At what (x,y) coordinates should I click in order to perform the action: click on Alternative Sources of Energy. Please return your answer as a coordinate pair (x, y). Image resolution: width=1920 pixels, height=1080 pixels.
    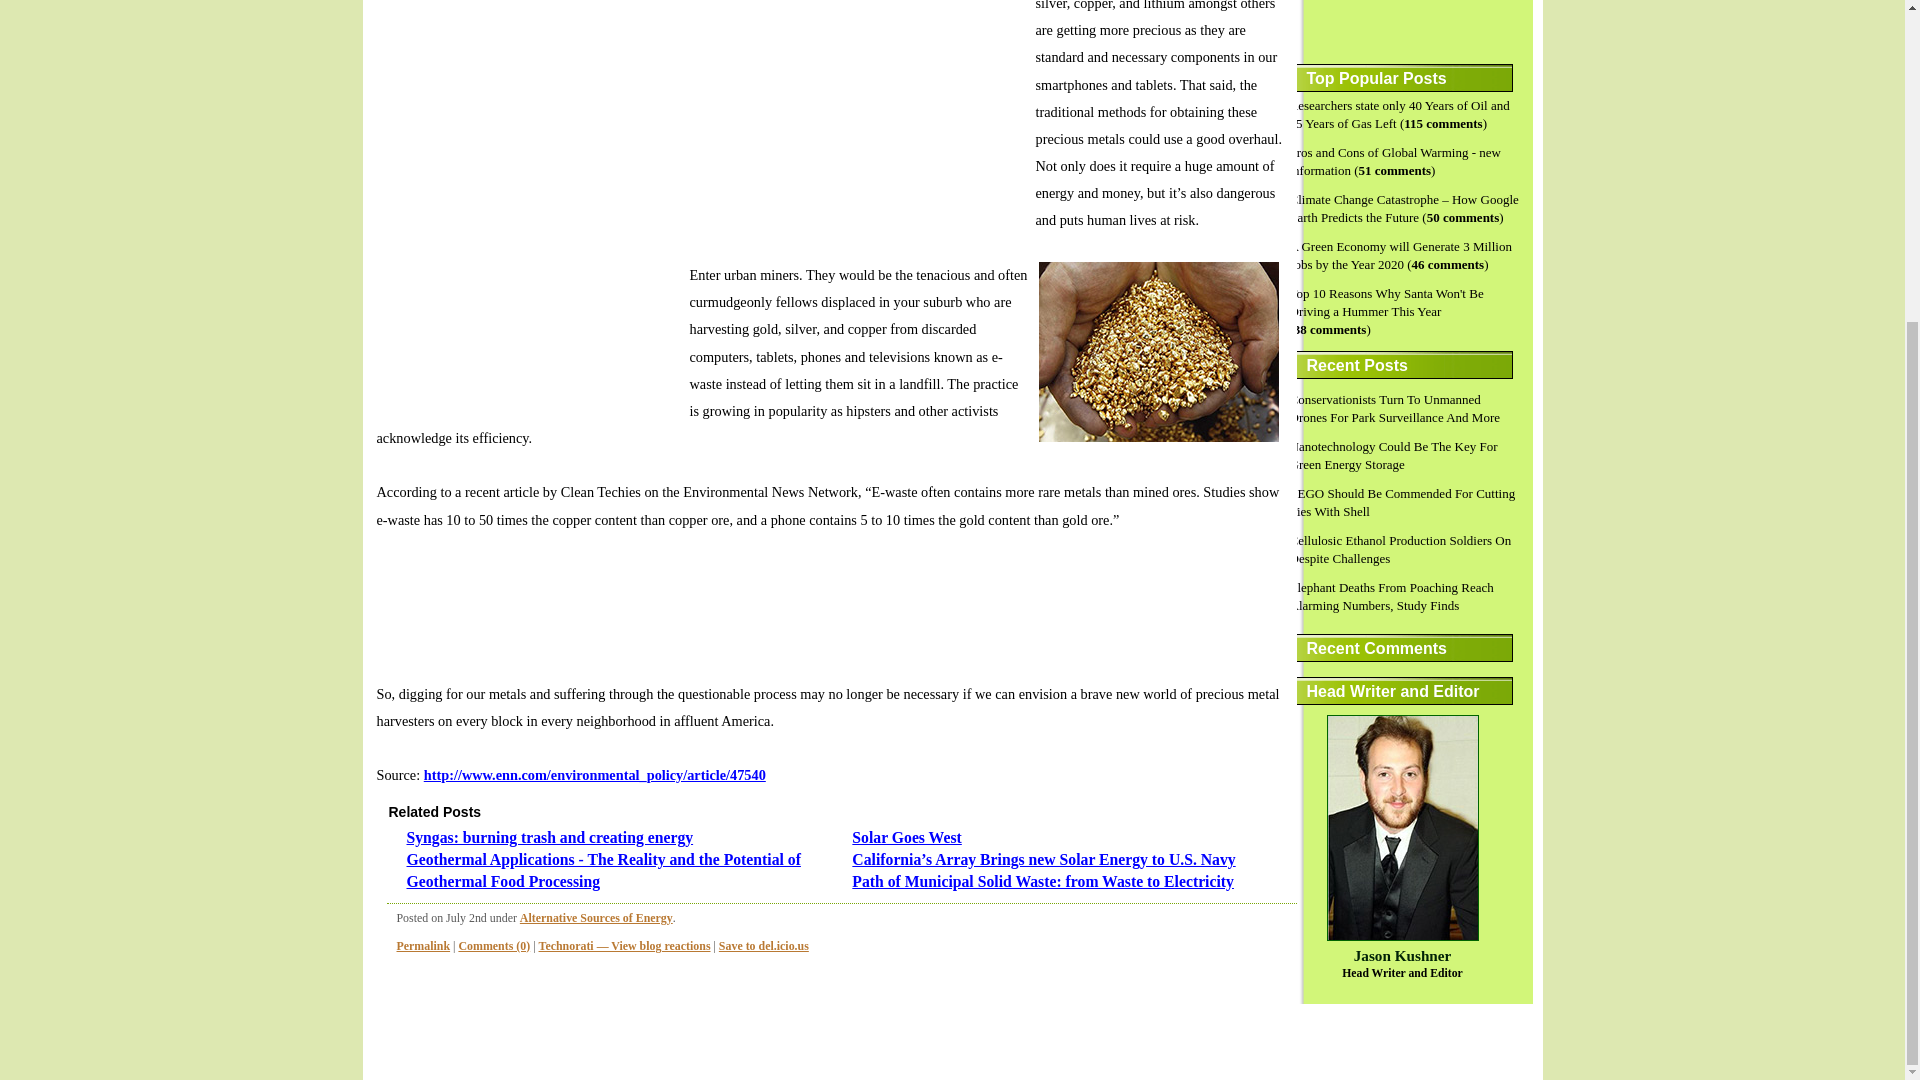
    Looking at the image, I should click on (596, 918).